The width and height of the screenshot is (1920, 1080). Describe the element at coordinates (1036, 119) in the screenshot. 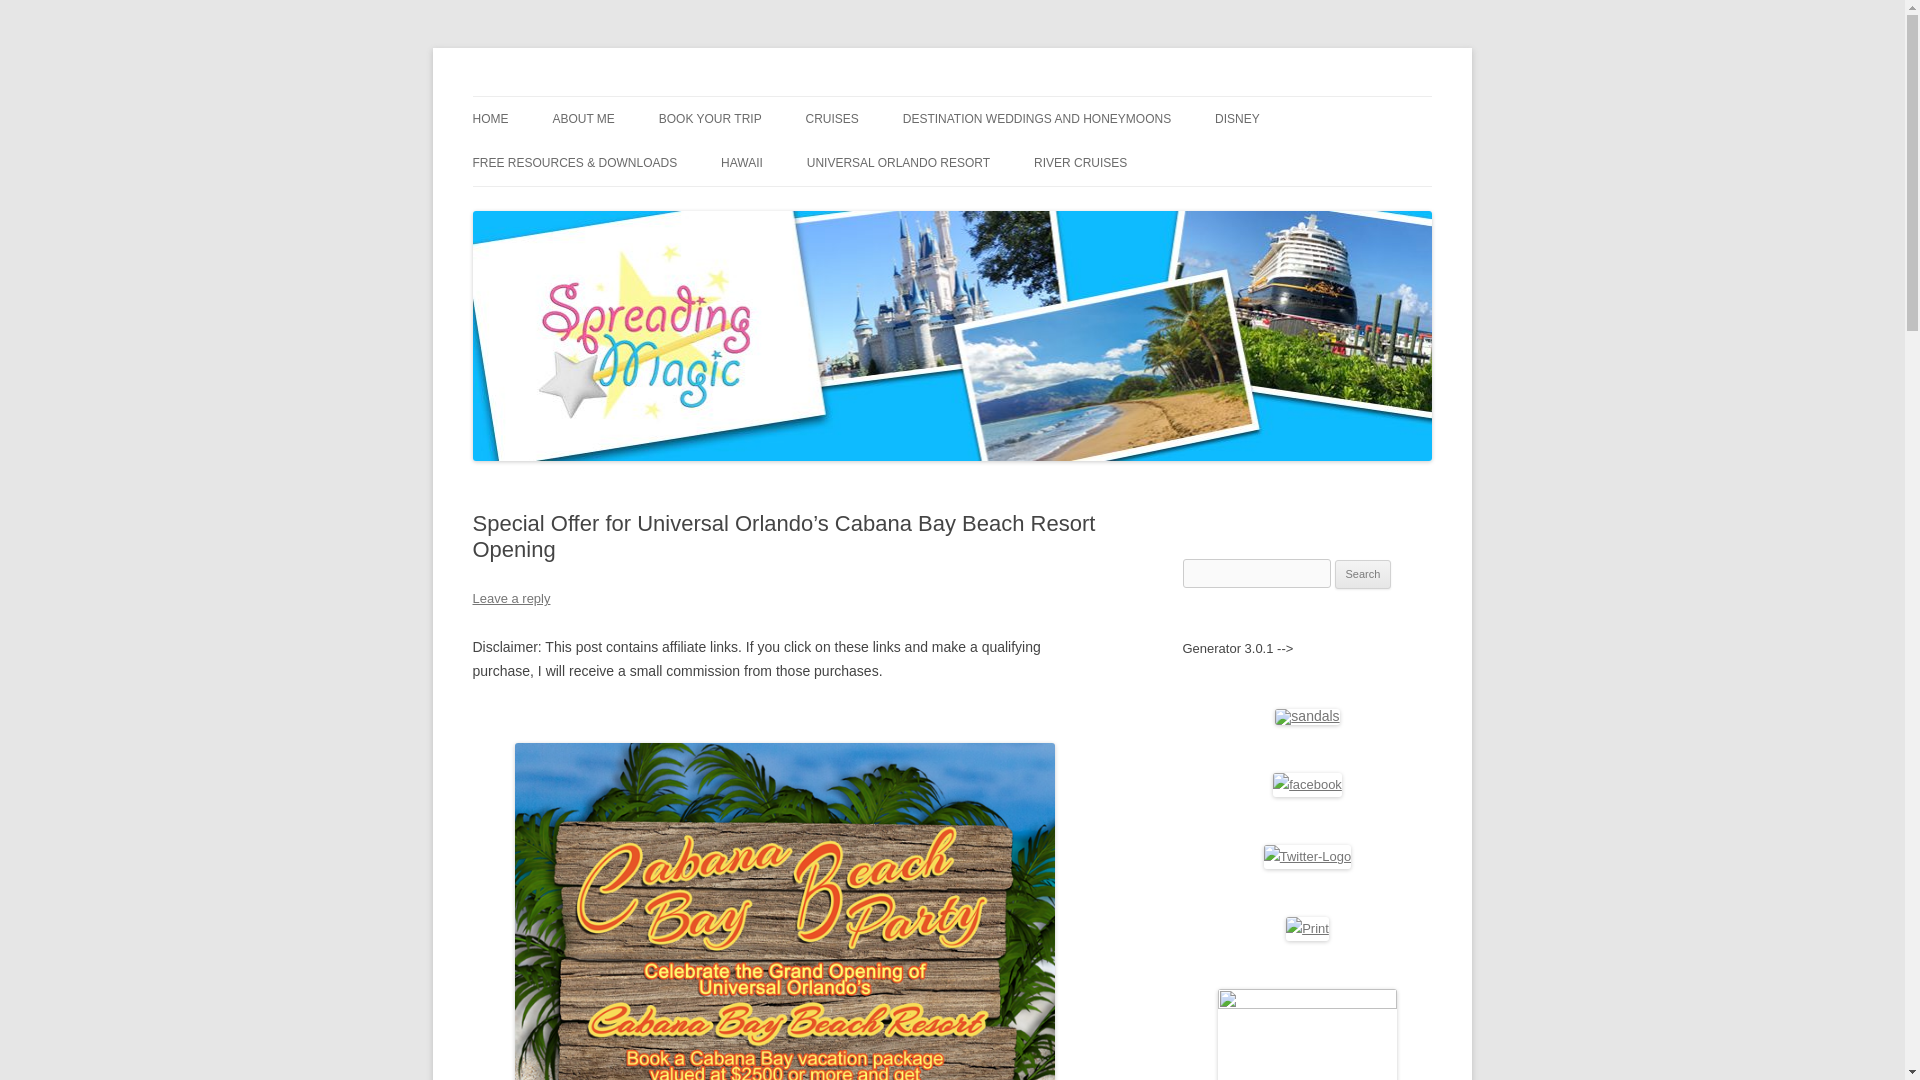

I see `DESTINATION WEDDINGS AND HONEYMOONS` at that location.